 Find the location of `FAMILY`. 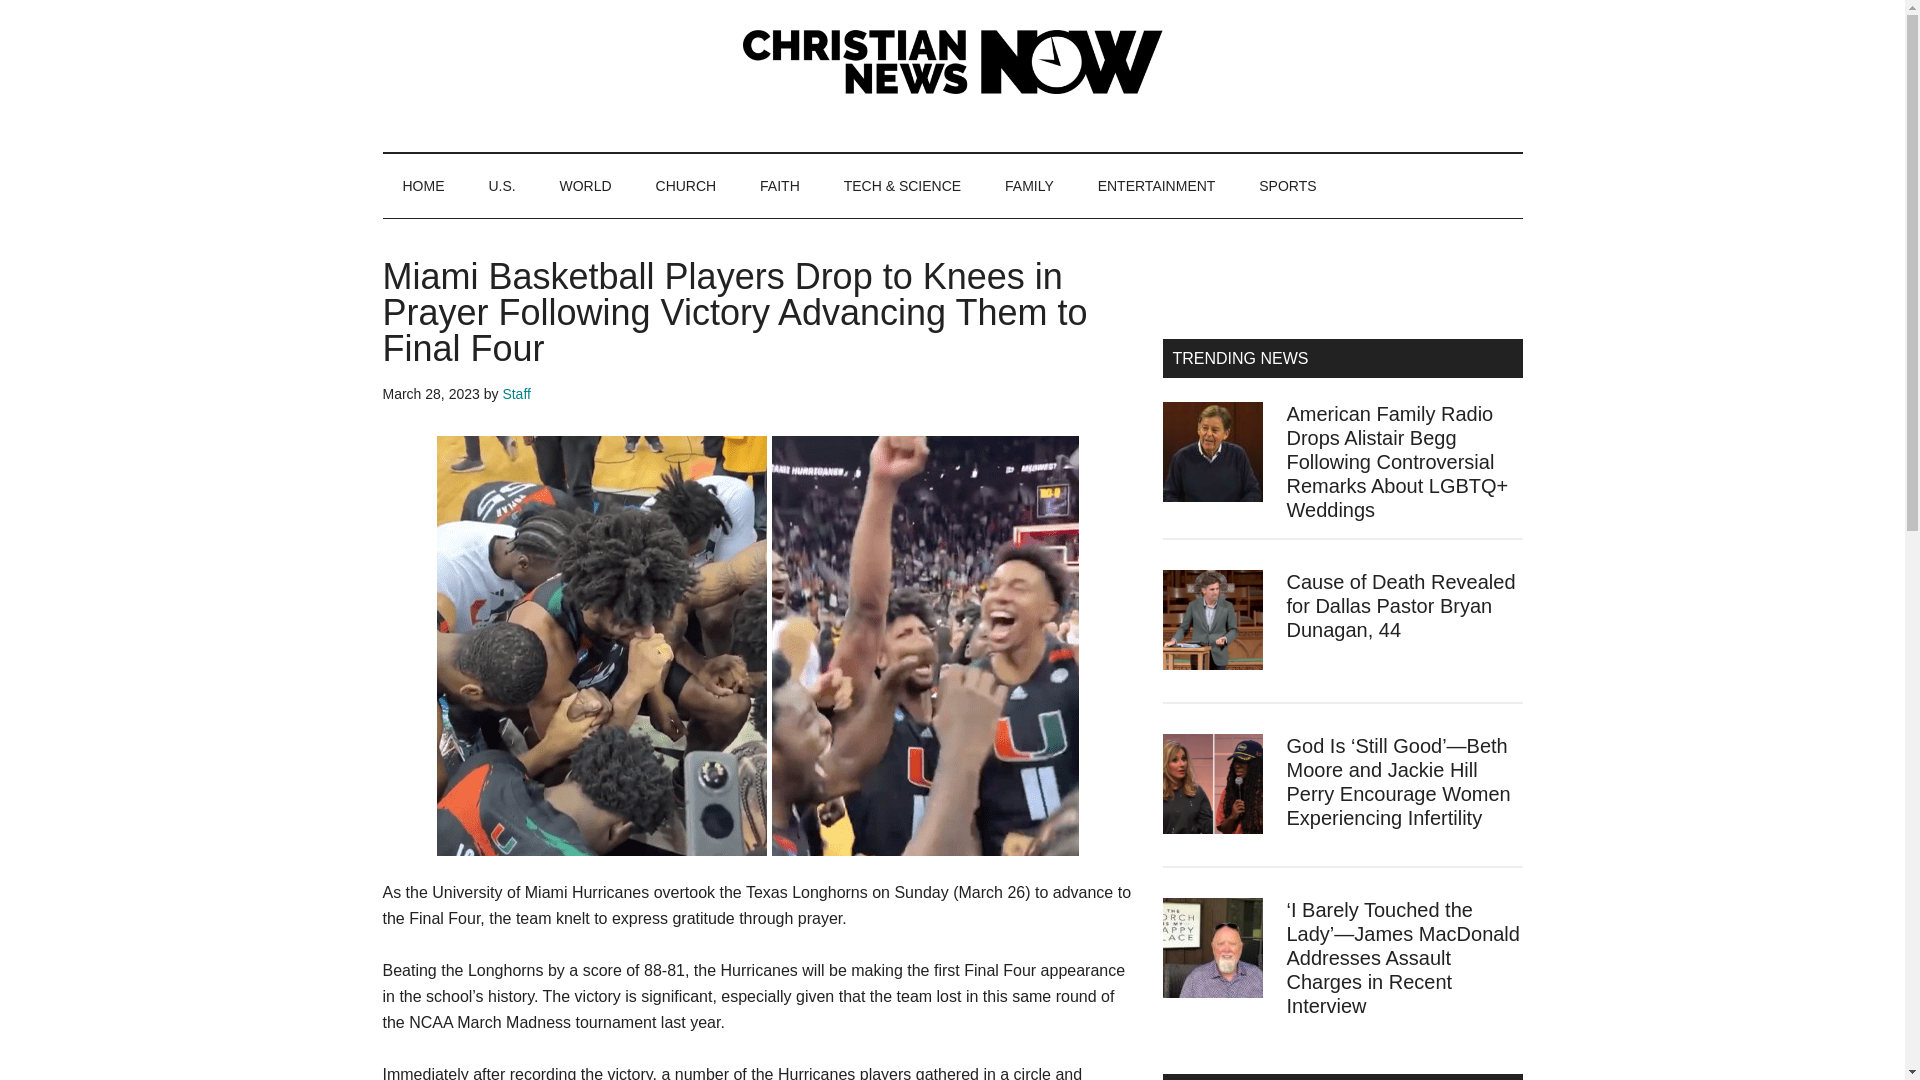

FAMILY is located at coordinates (1028, 186).